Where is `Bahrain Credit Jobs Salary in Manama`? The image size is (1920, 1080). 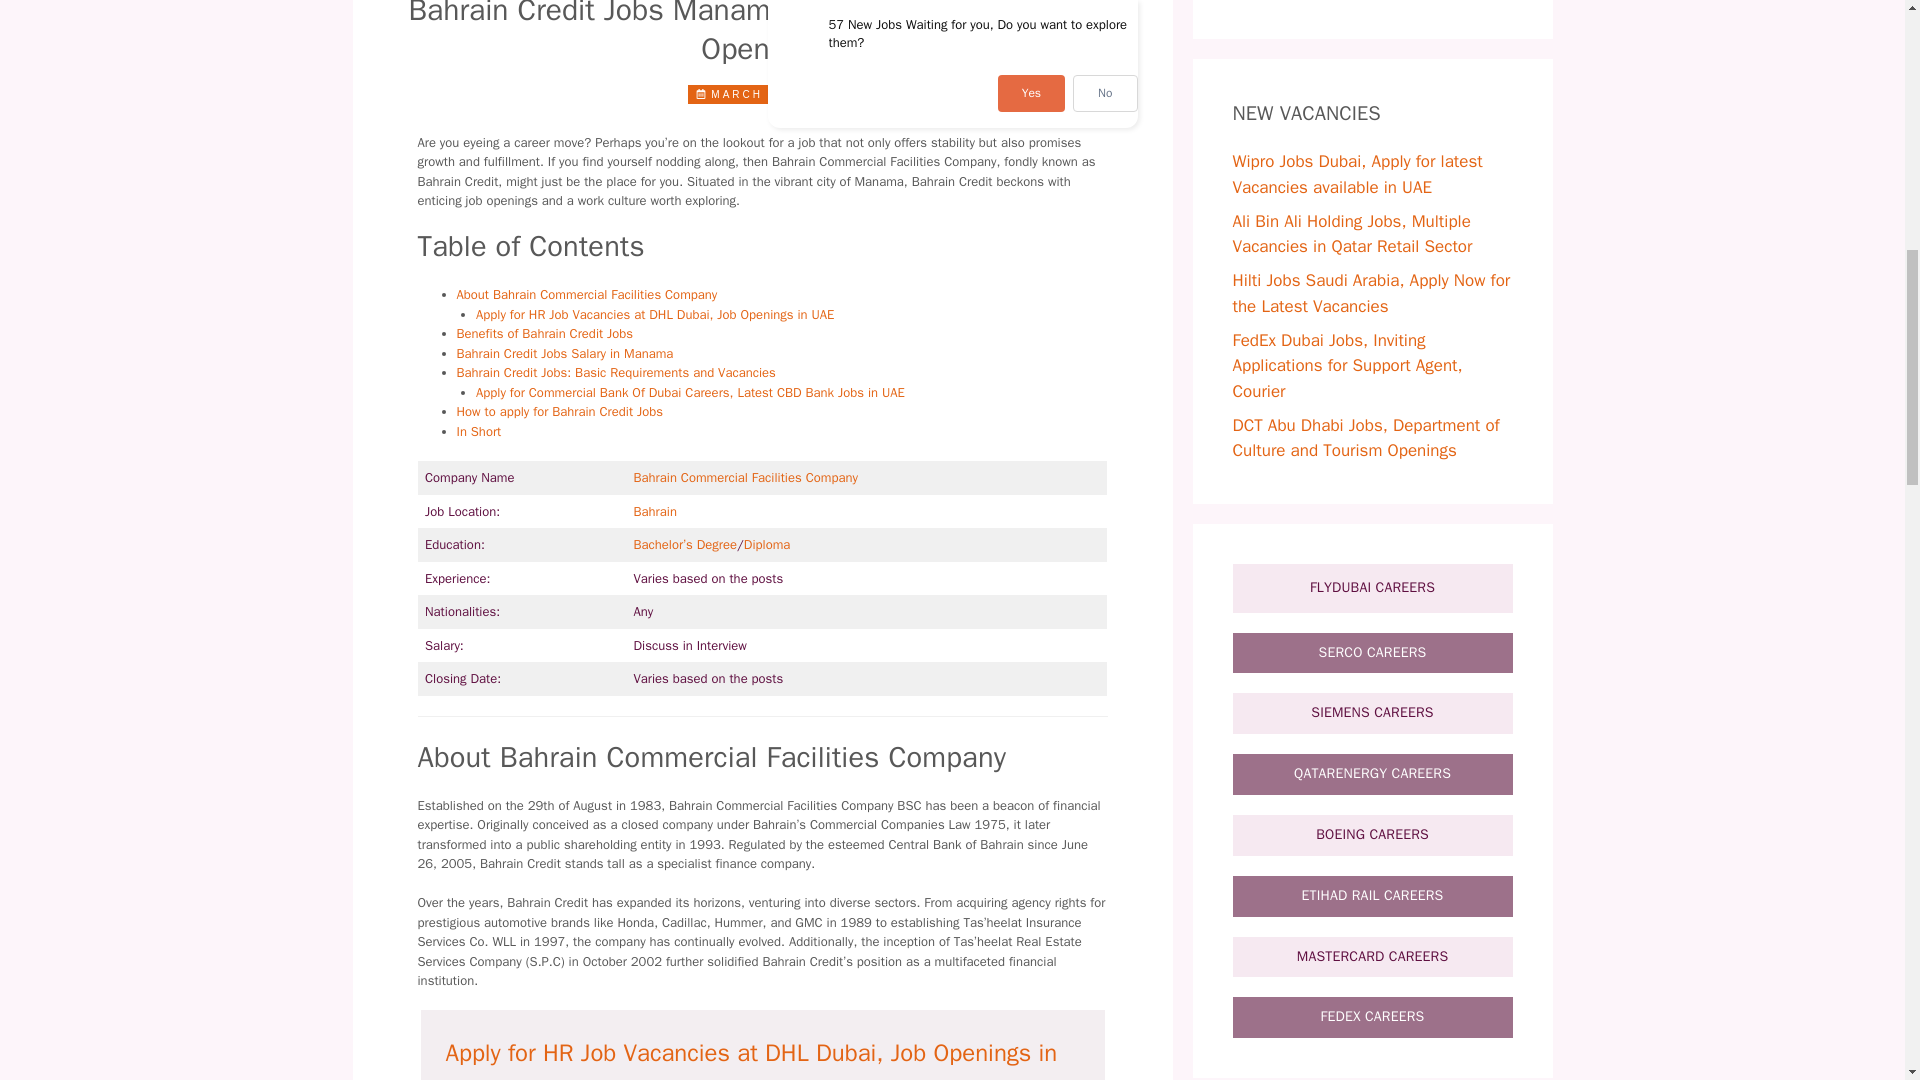 Bahrain Credit Jobs Salary in Manama is located at coordinates (564, 352).